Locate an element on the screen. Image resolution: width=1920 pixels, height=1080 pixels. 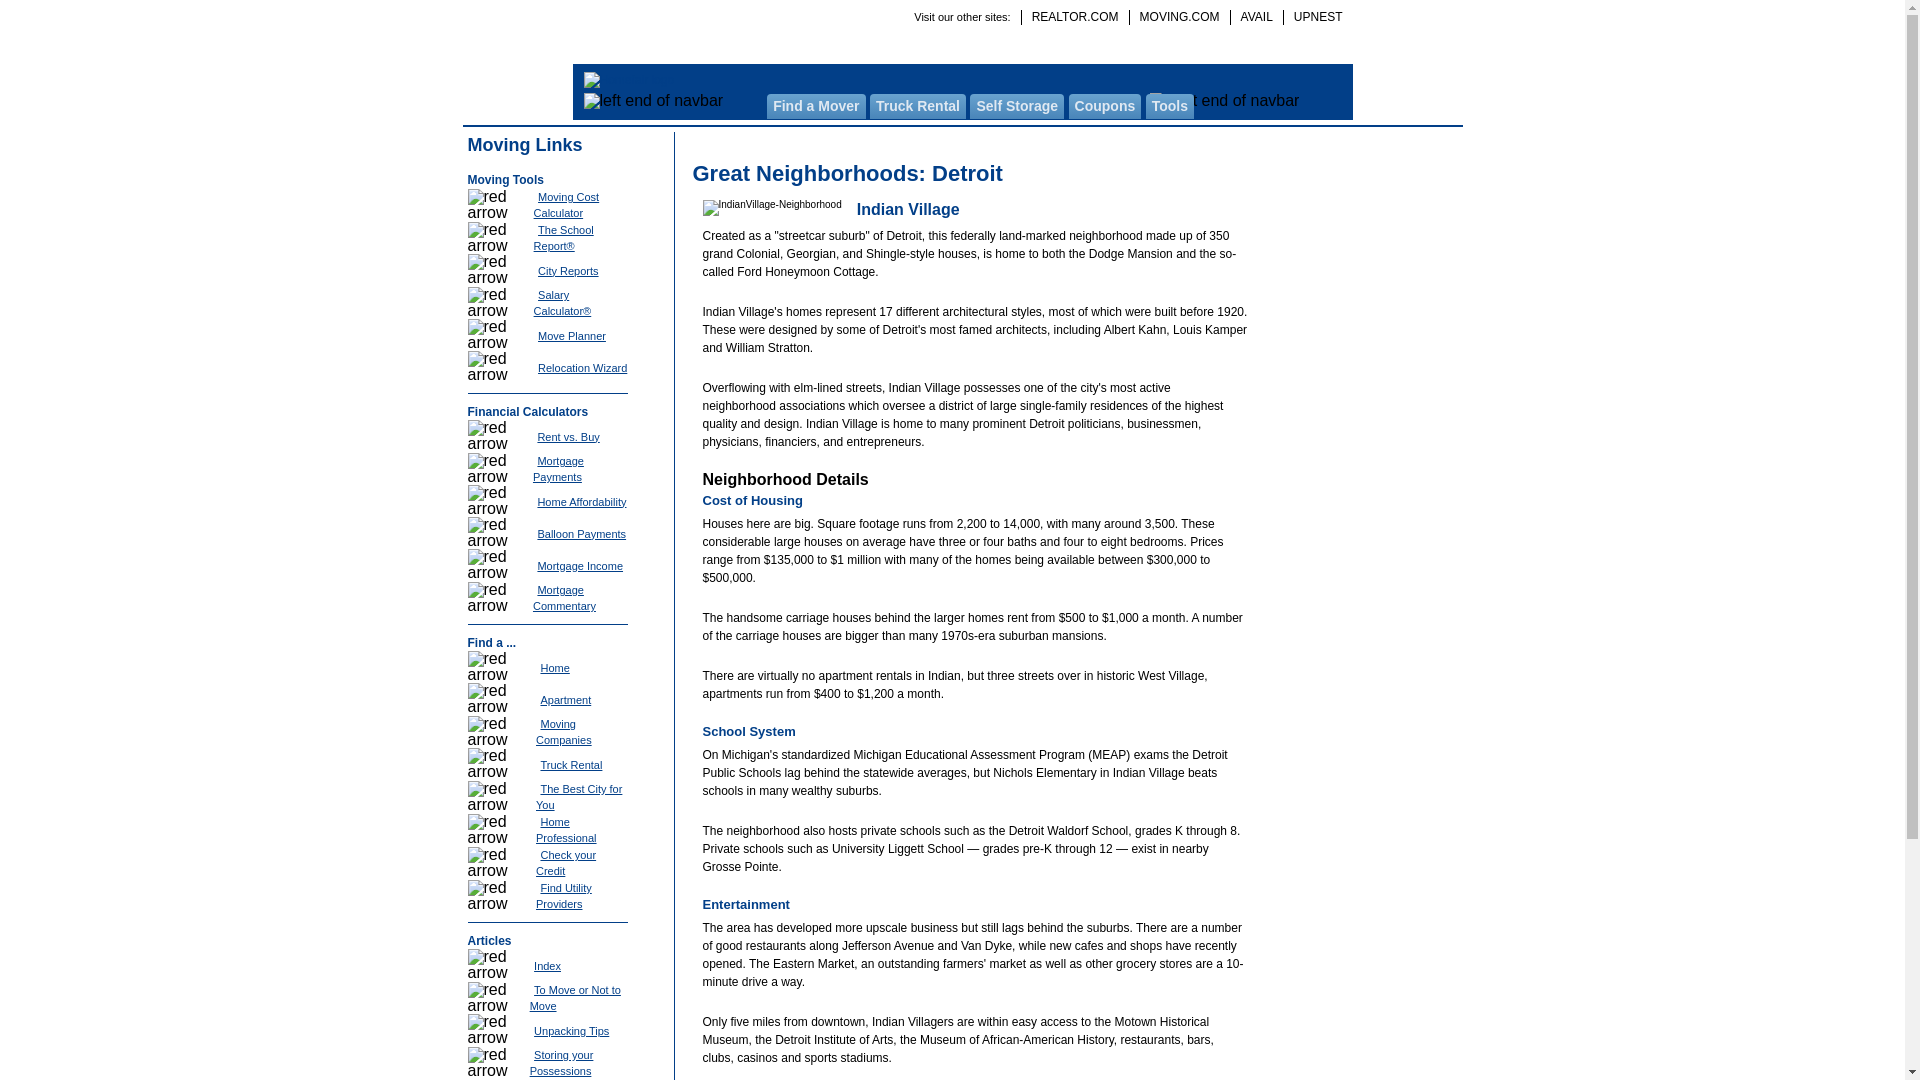
Mortgage Commentary is located at coordinates (564, 598).